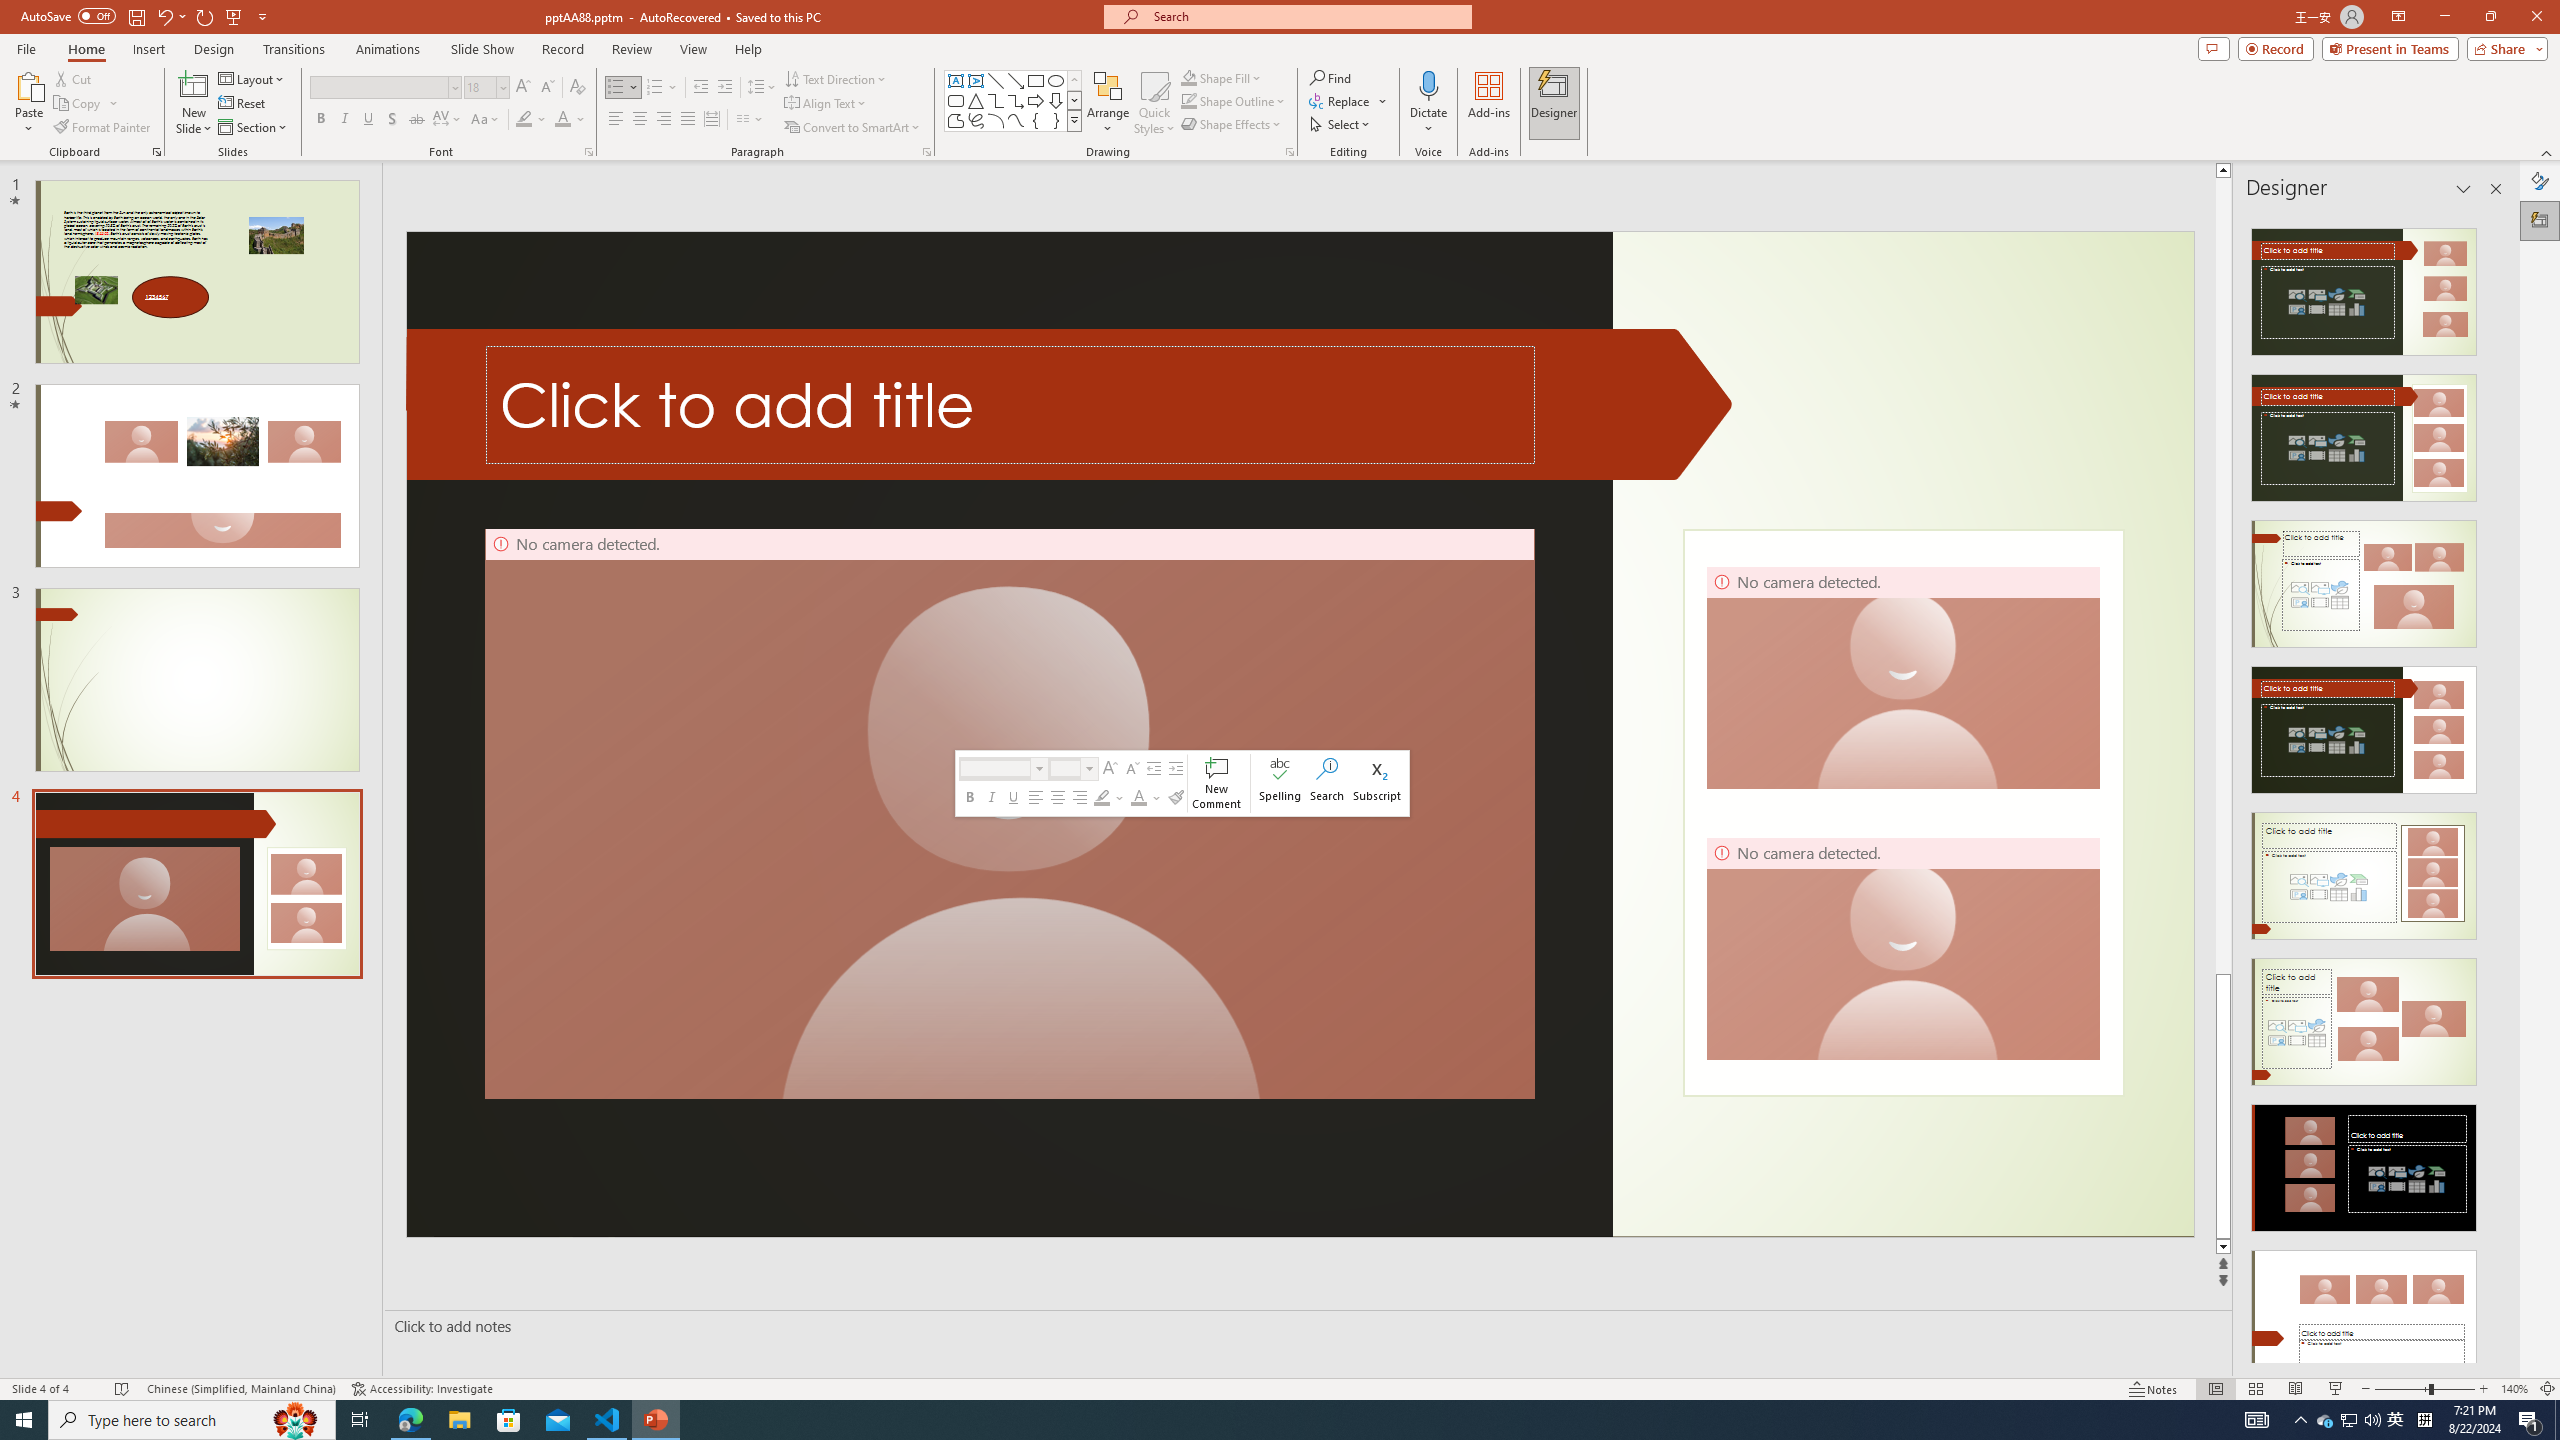 Image resolution: width=2560 pixels, height=1440 pixels. What do you see at coordinates (1377, 784) in the screenshot?
I see `Subscript` at bounding box center [1377, 784].